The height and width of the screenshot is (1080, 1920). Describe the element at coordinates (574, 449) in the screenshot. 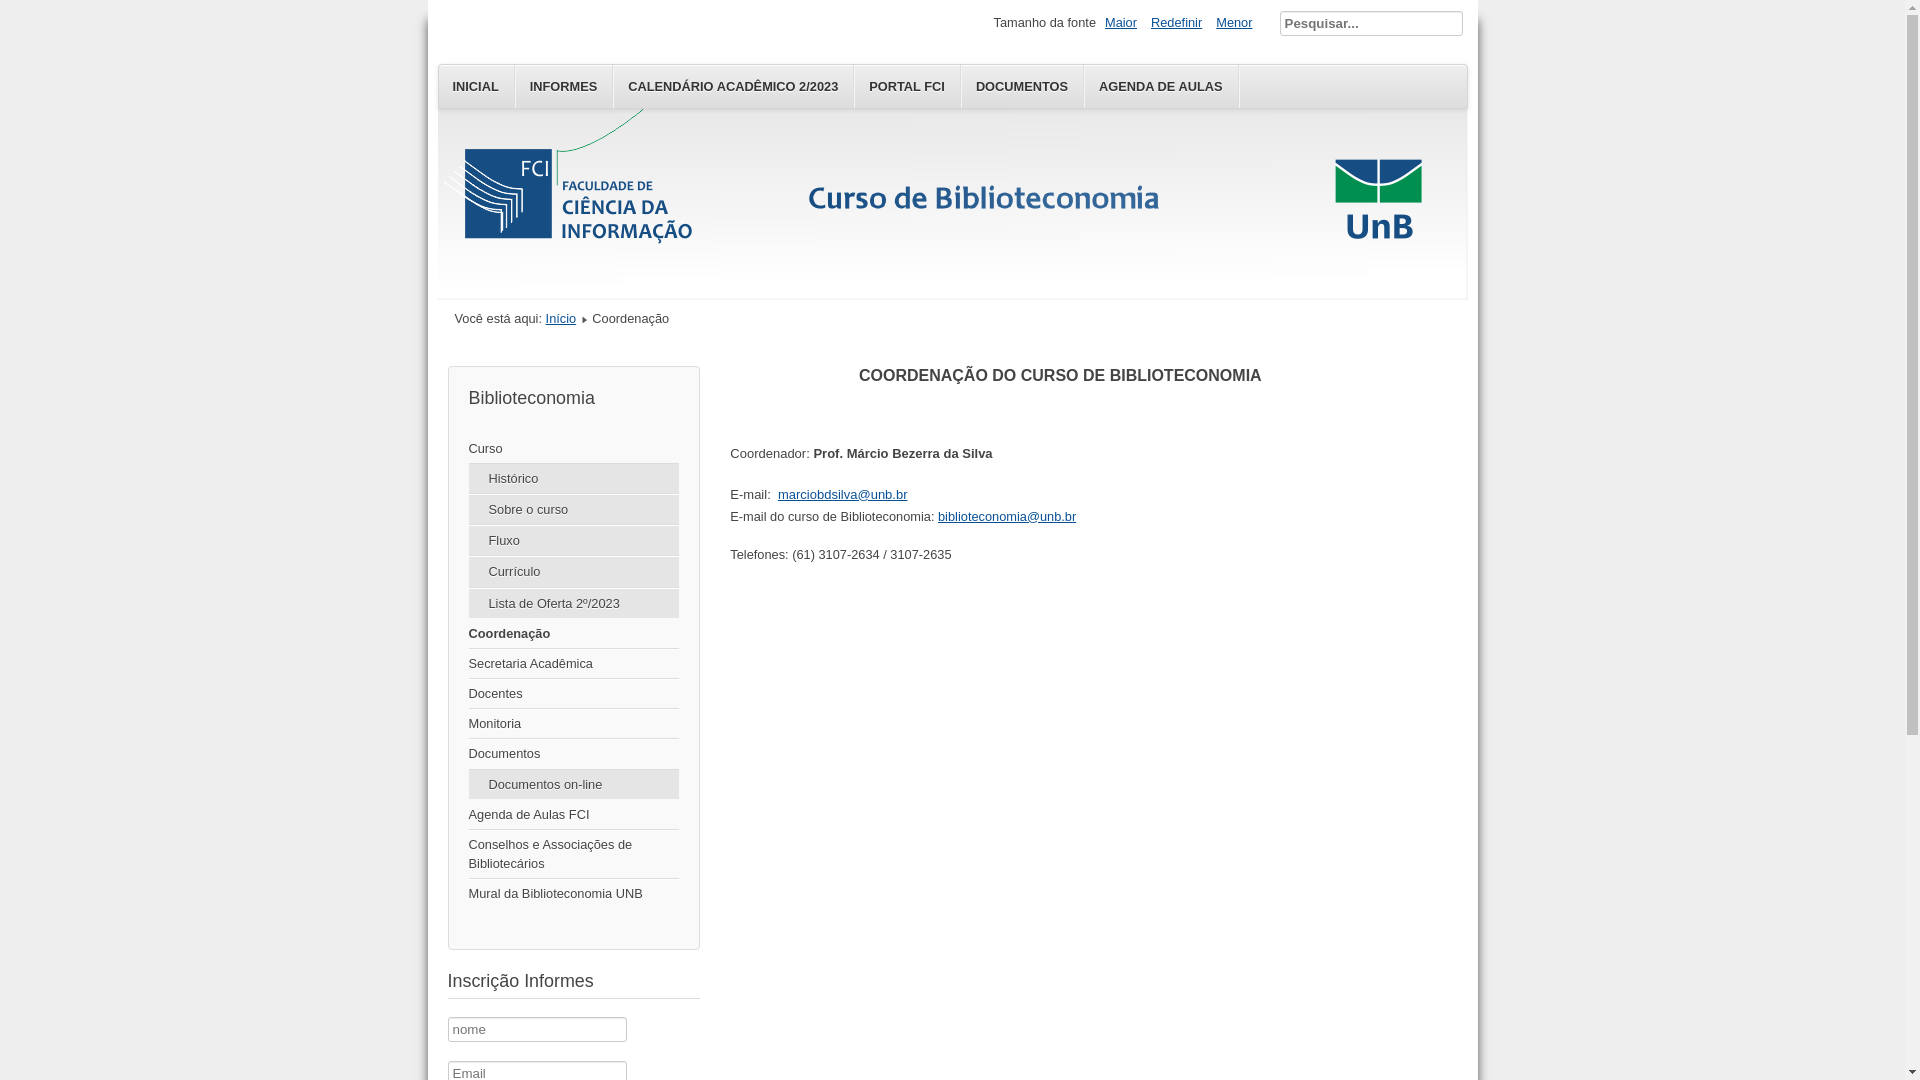

I see `Curso` at that location.